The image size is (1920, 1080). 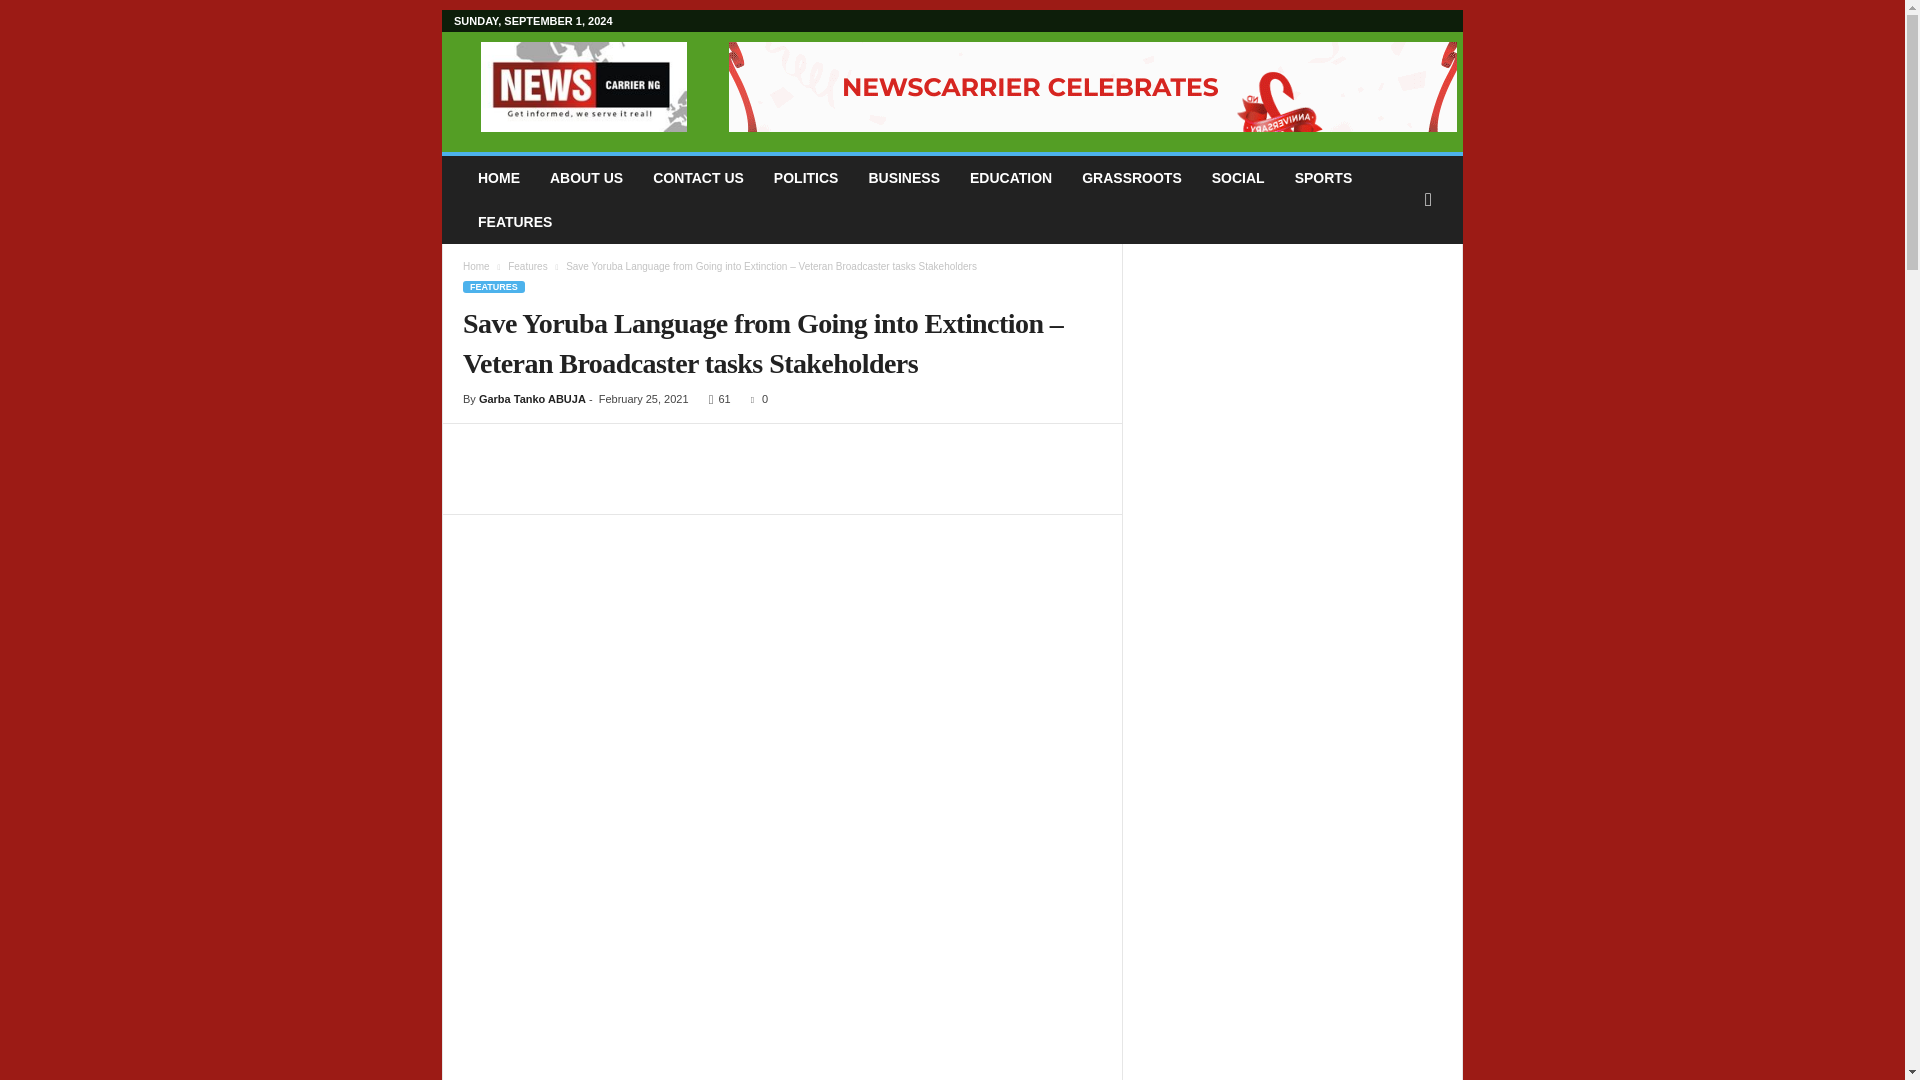 I want to click on FEATURES, so click(x=514, y=222).